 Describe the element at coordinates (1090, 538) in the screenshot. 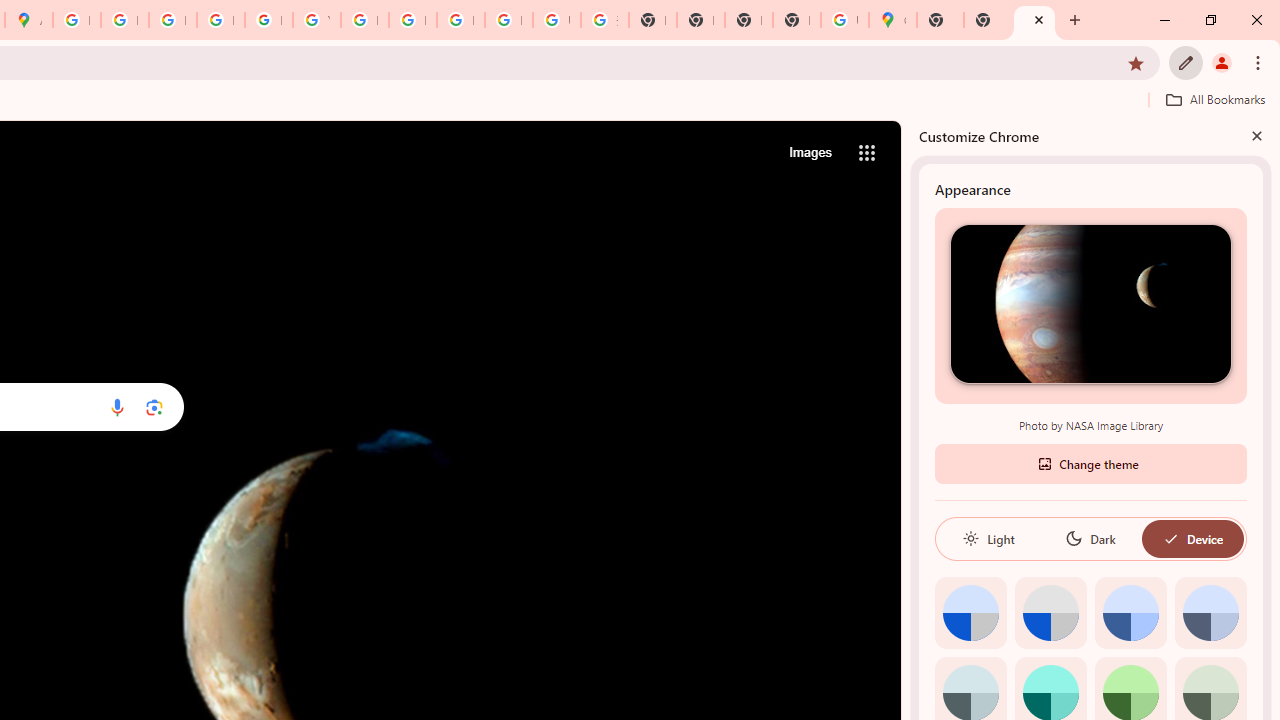

I see `Dark` at that location.